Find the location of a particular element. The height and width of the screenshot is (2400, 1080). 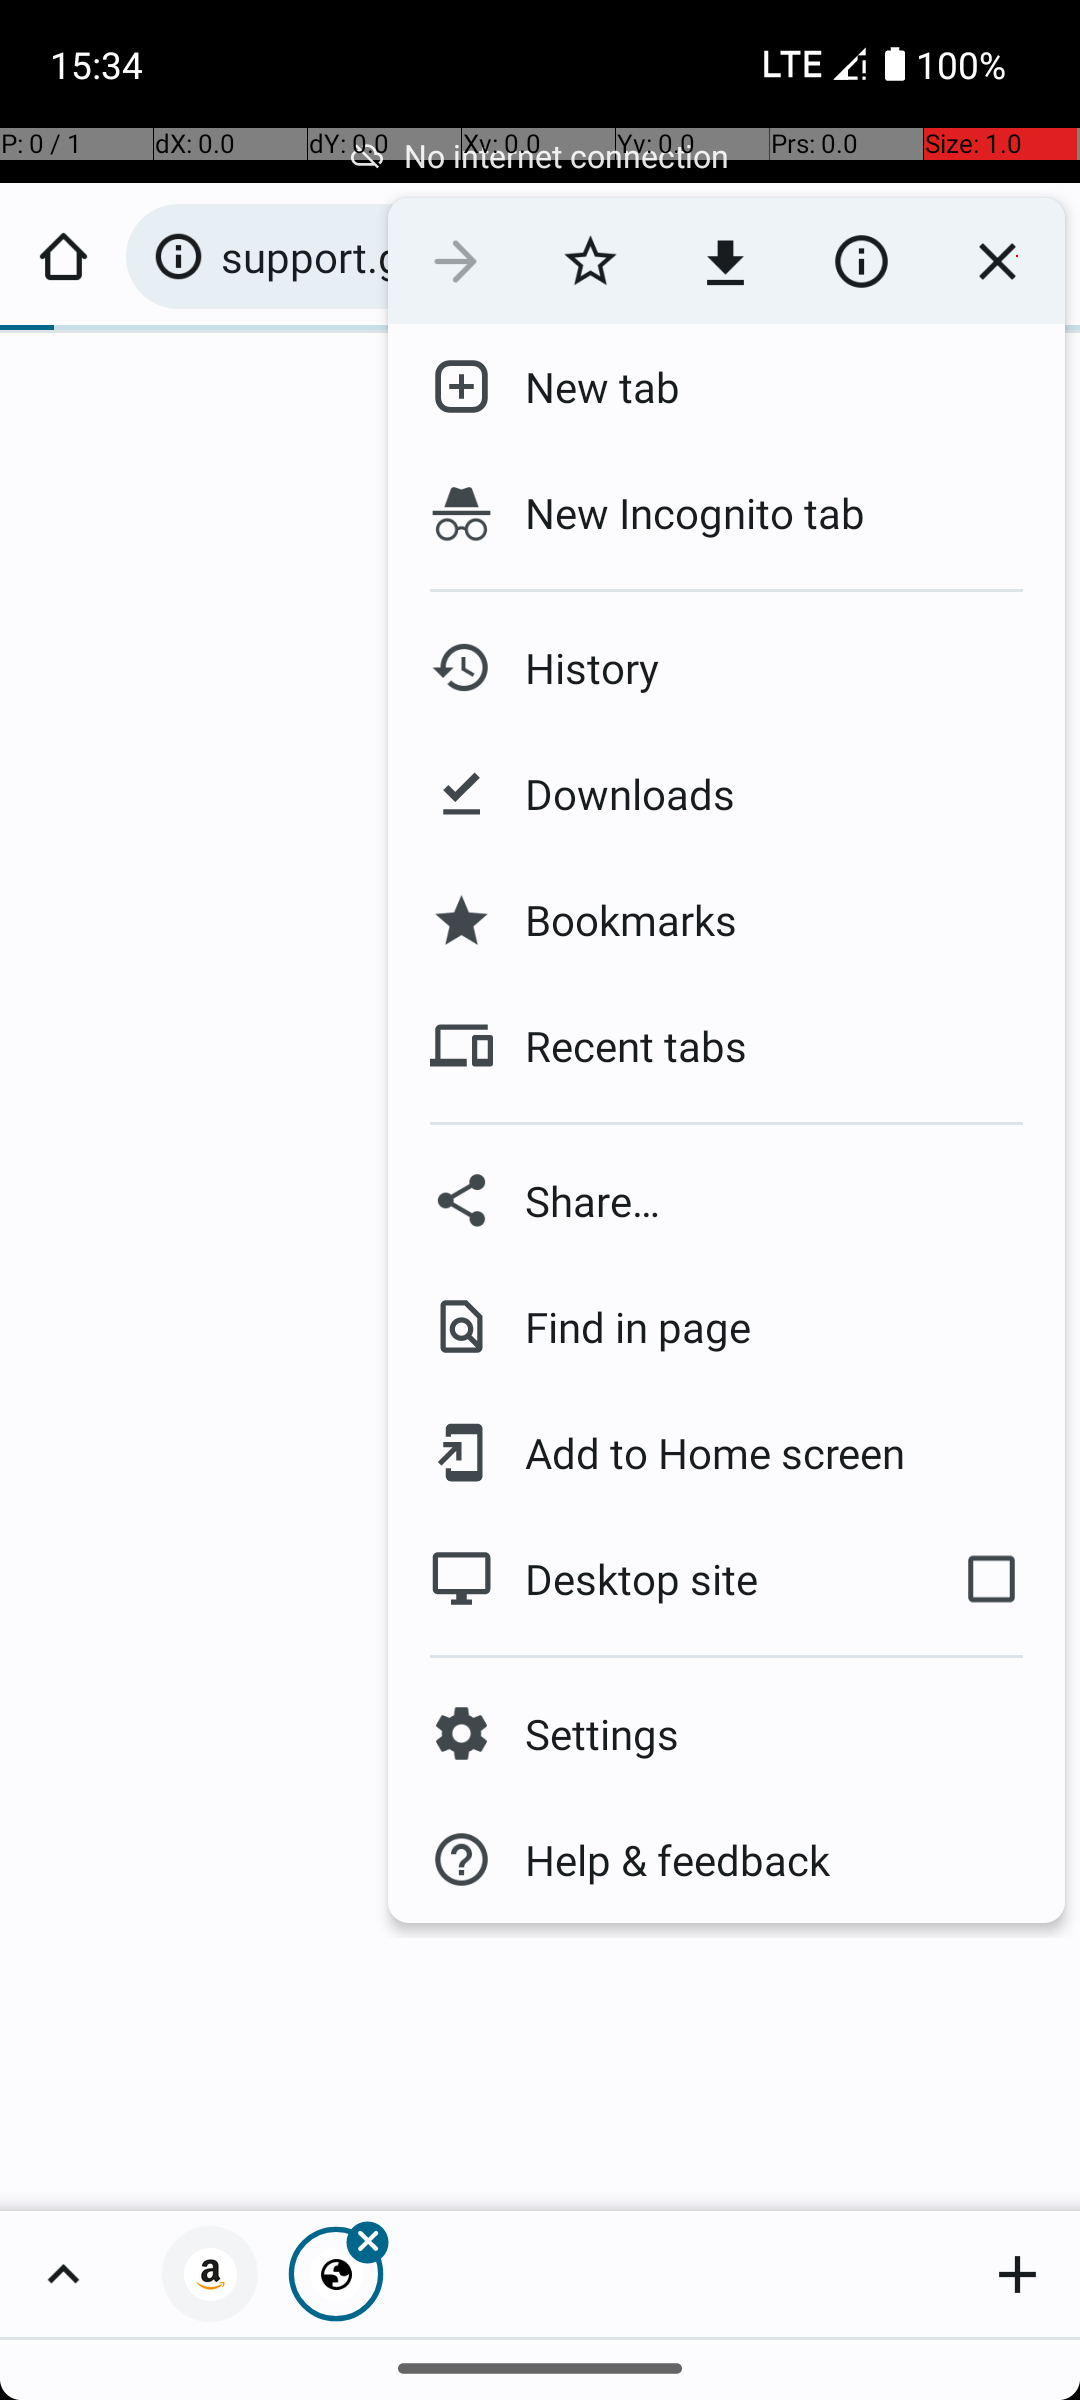

Recent tabs is located at coordinates (620, 1046).